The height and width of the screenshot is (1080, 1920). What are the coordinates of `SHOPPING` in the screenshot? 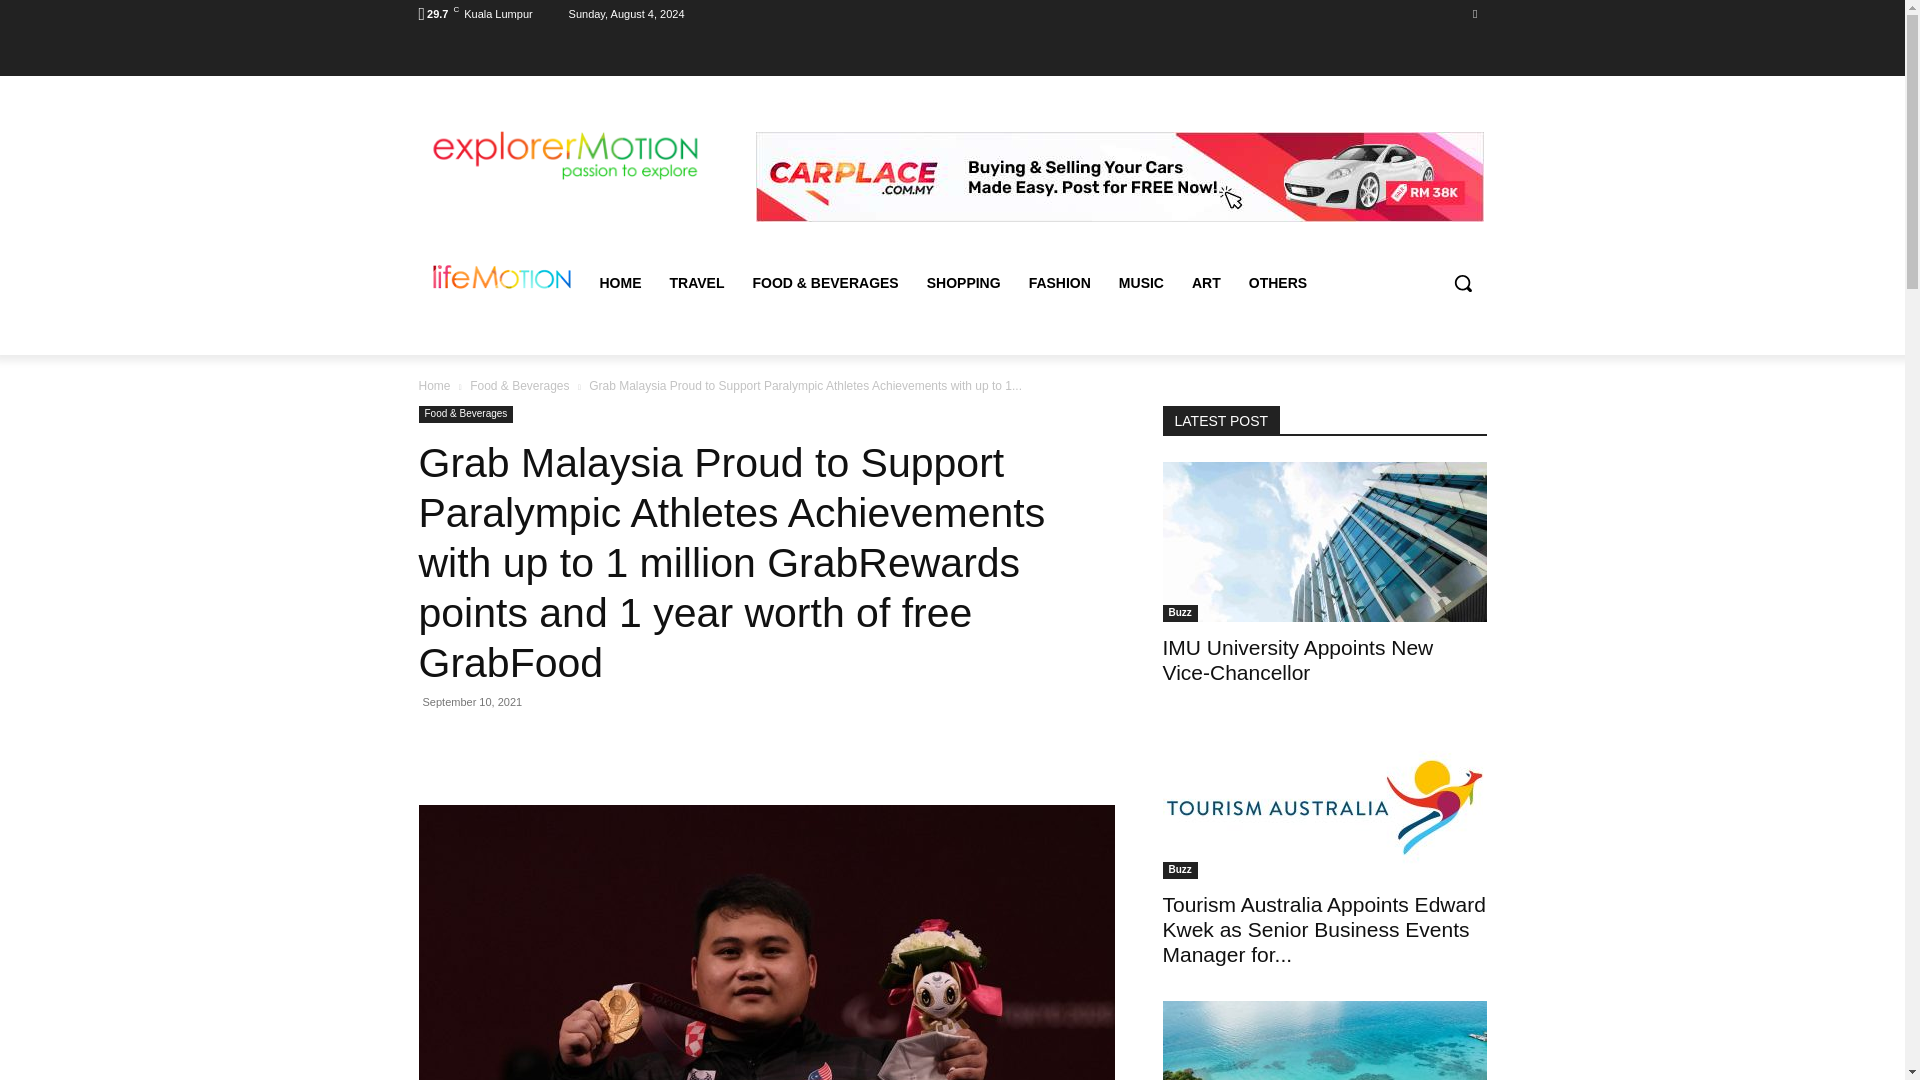 It's located at (964, 282).